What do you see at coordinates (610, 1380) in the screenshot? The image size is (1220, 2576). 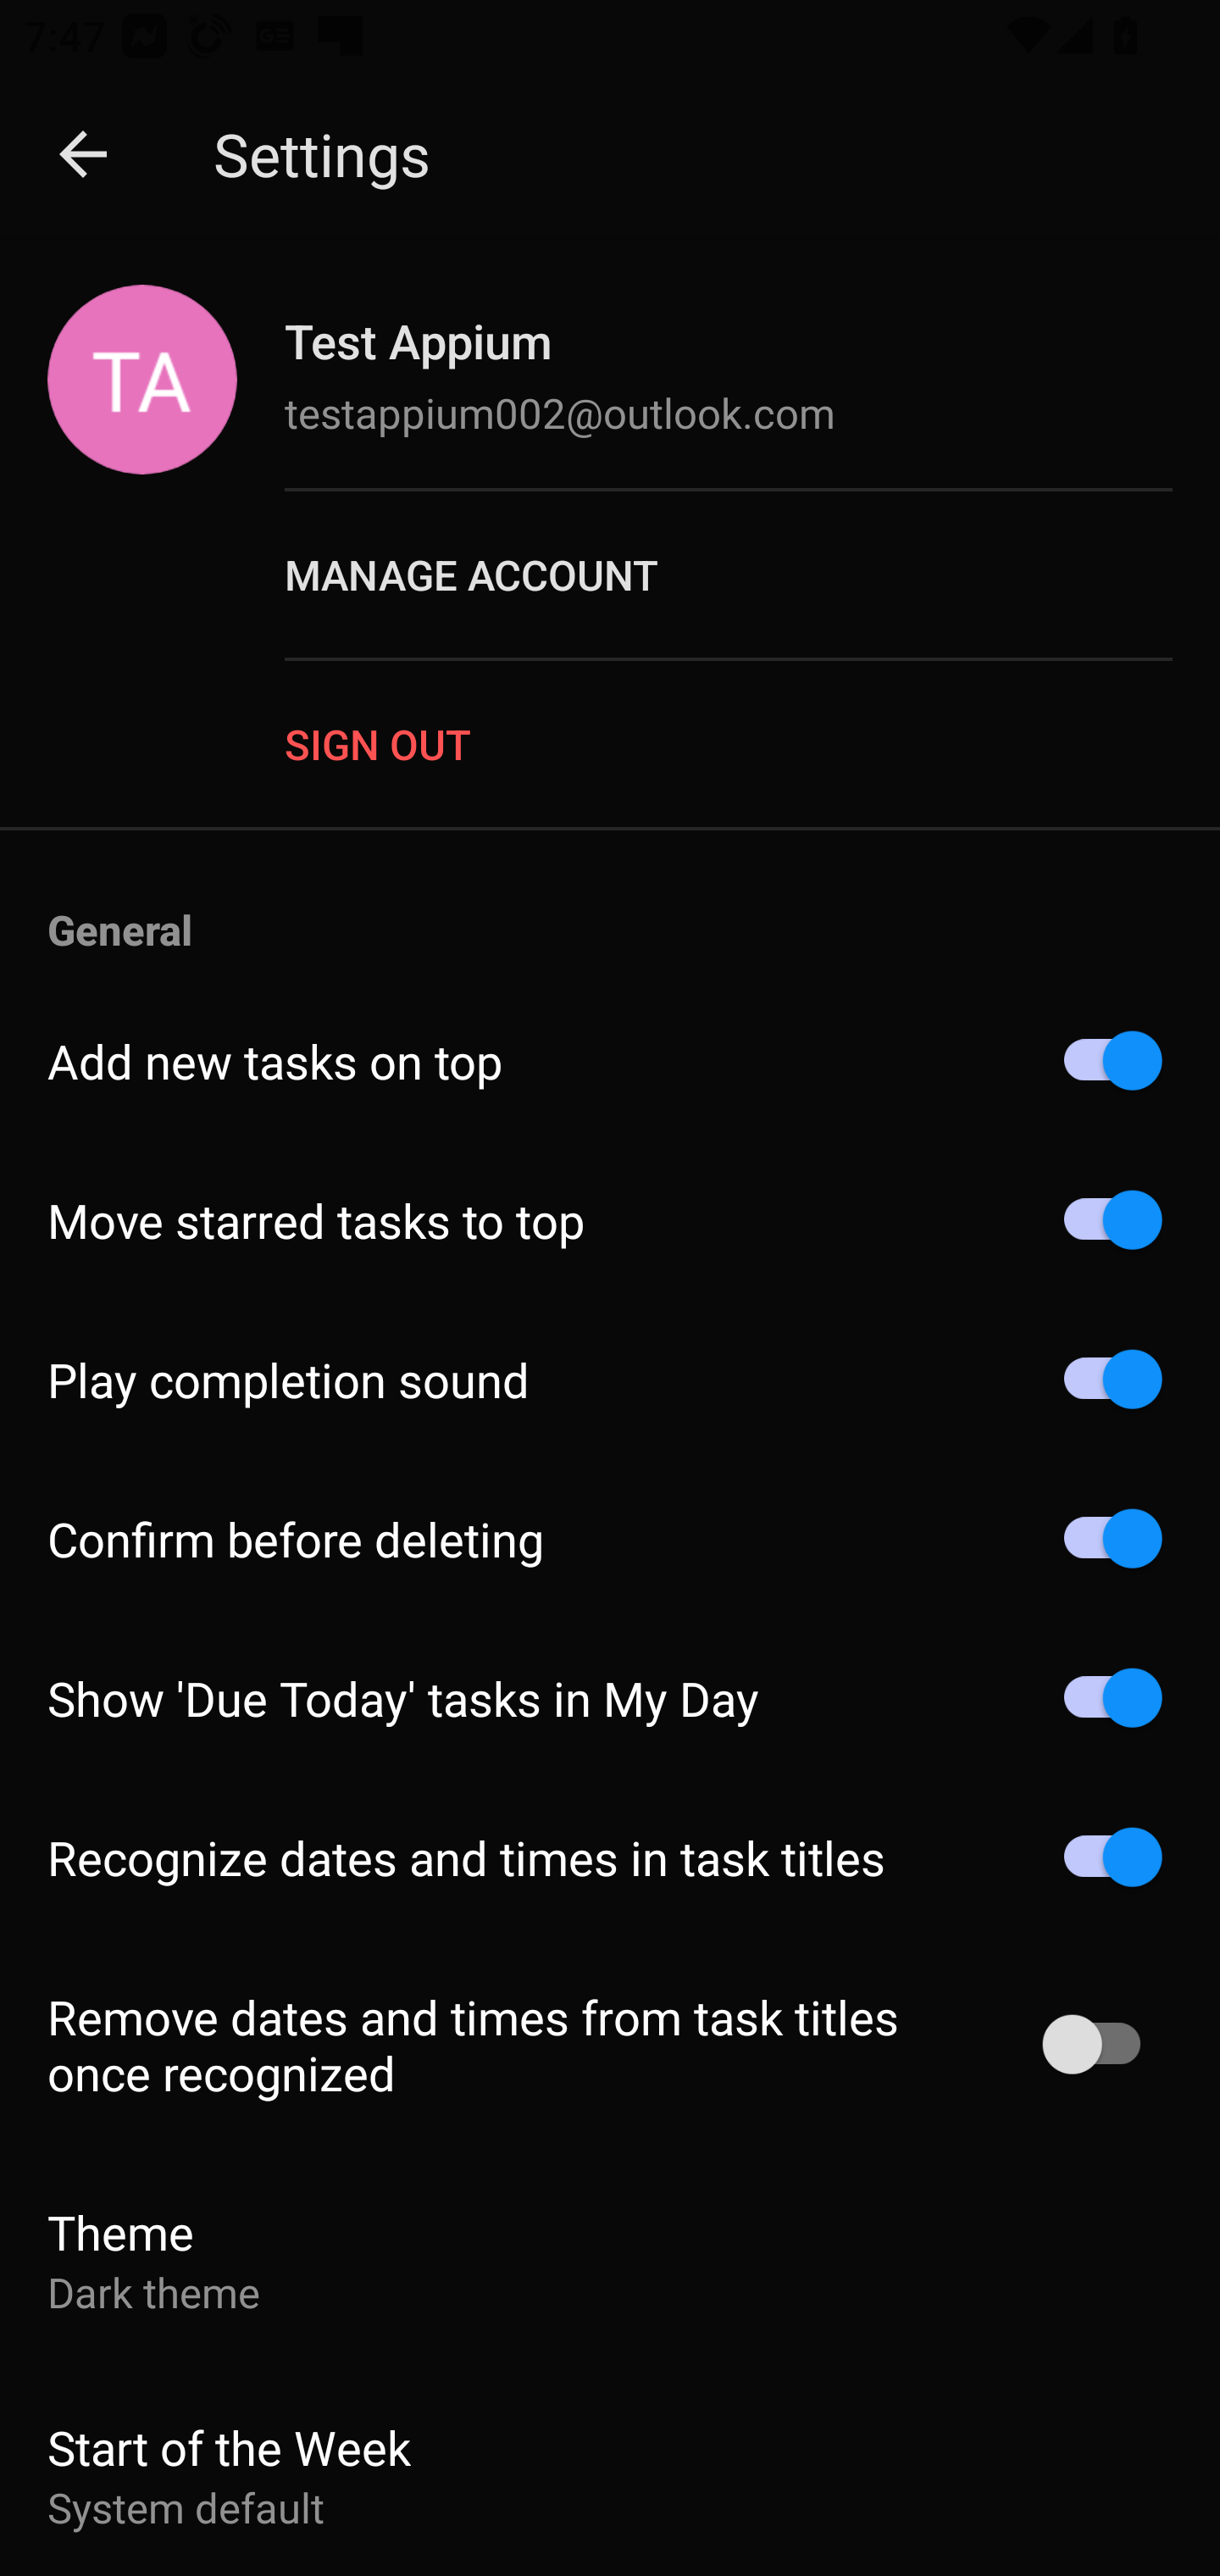 I see `Play completion sound` at bounding box center [610, 1380].